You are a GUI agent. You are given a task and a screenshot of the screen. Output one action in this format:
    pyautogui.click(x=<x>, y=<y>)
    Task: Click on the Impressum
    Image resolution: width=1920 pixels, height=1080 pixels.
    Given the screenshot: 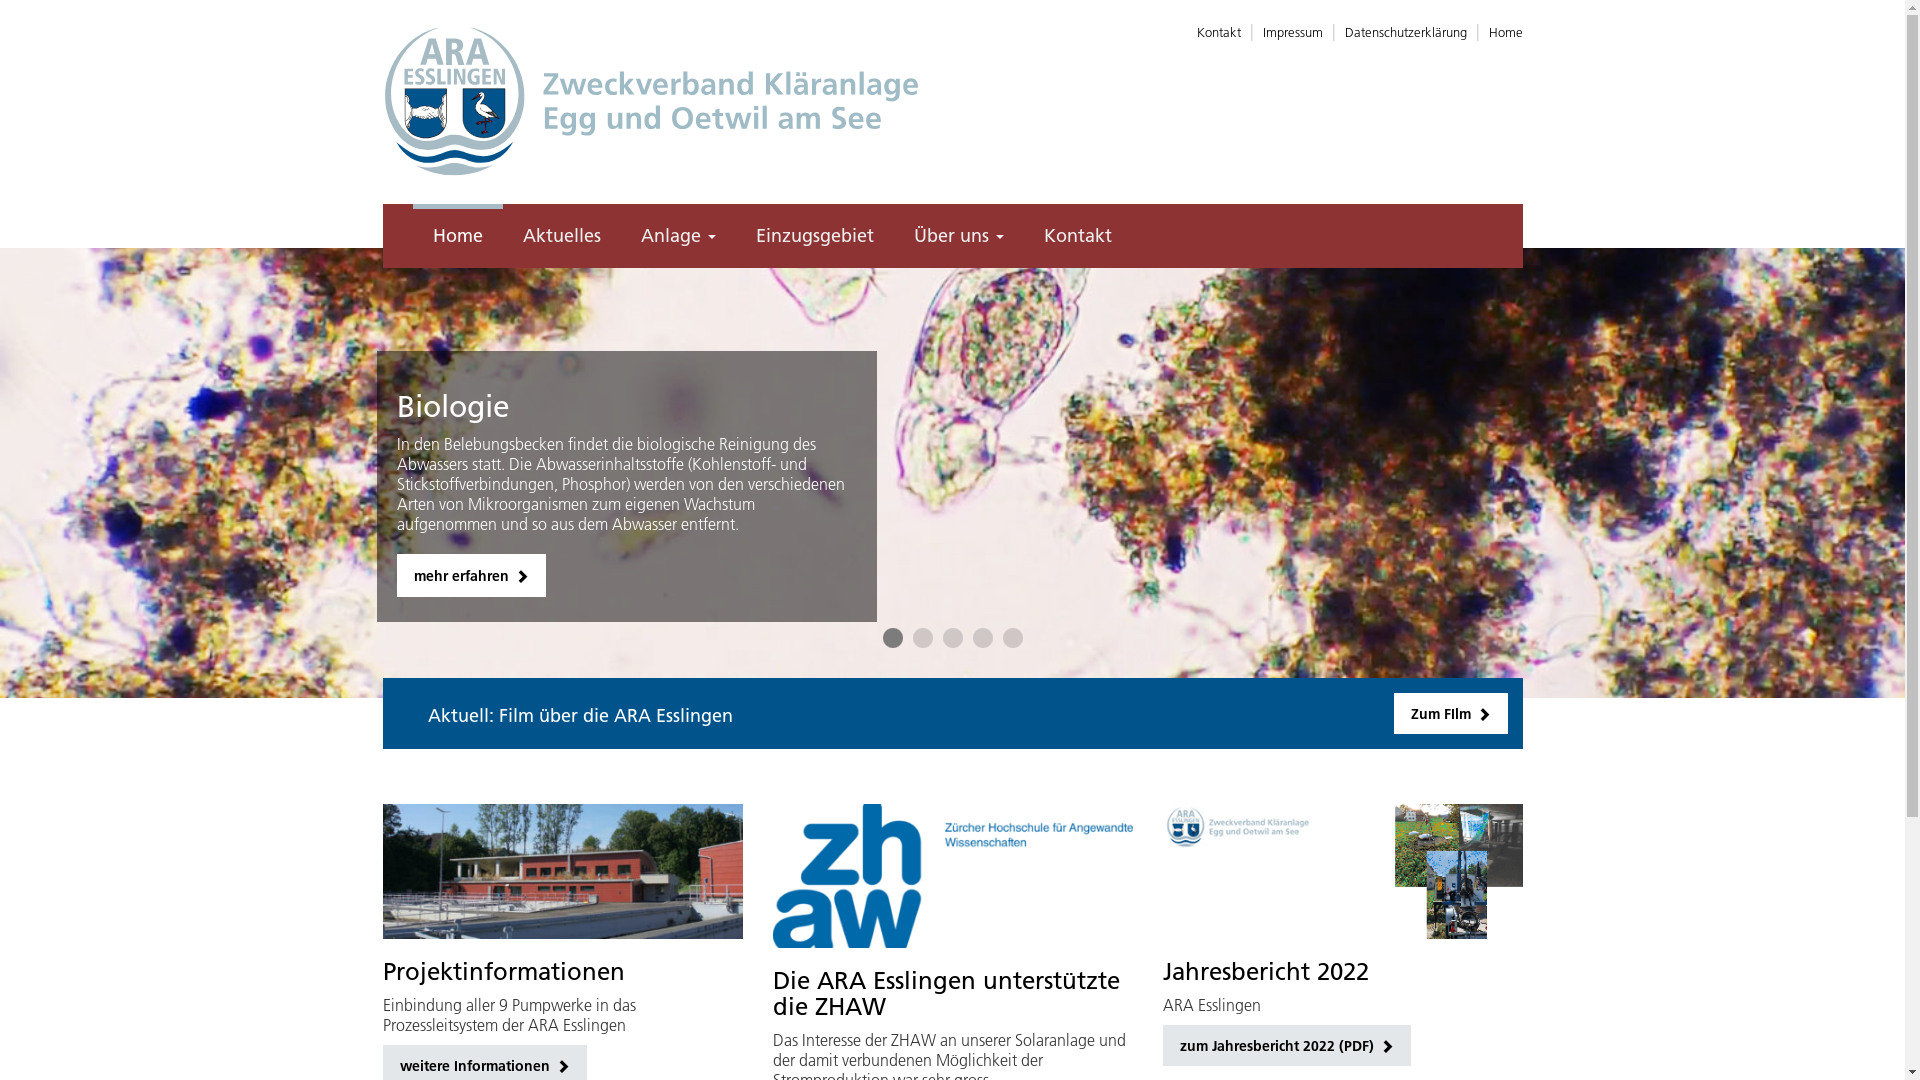 What is the action you would take?
    pyautogui.click(x=1292, y=32)
    